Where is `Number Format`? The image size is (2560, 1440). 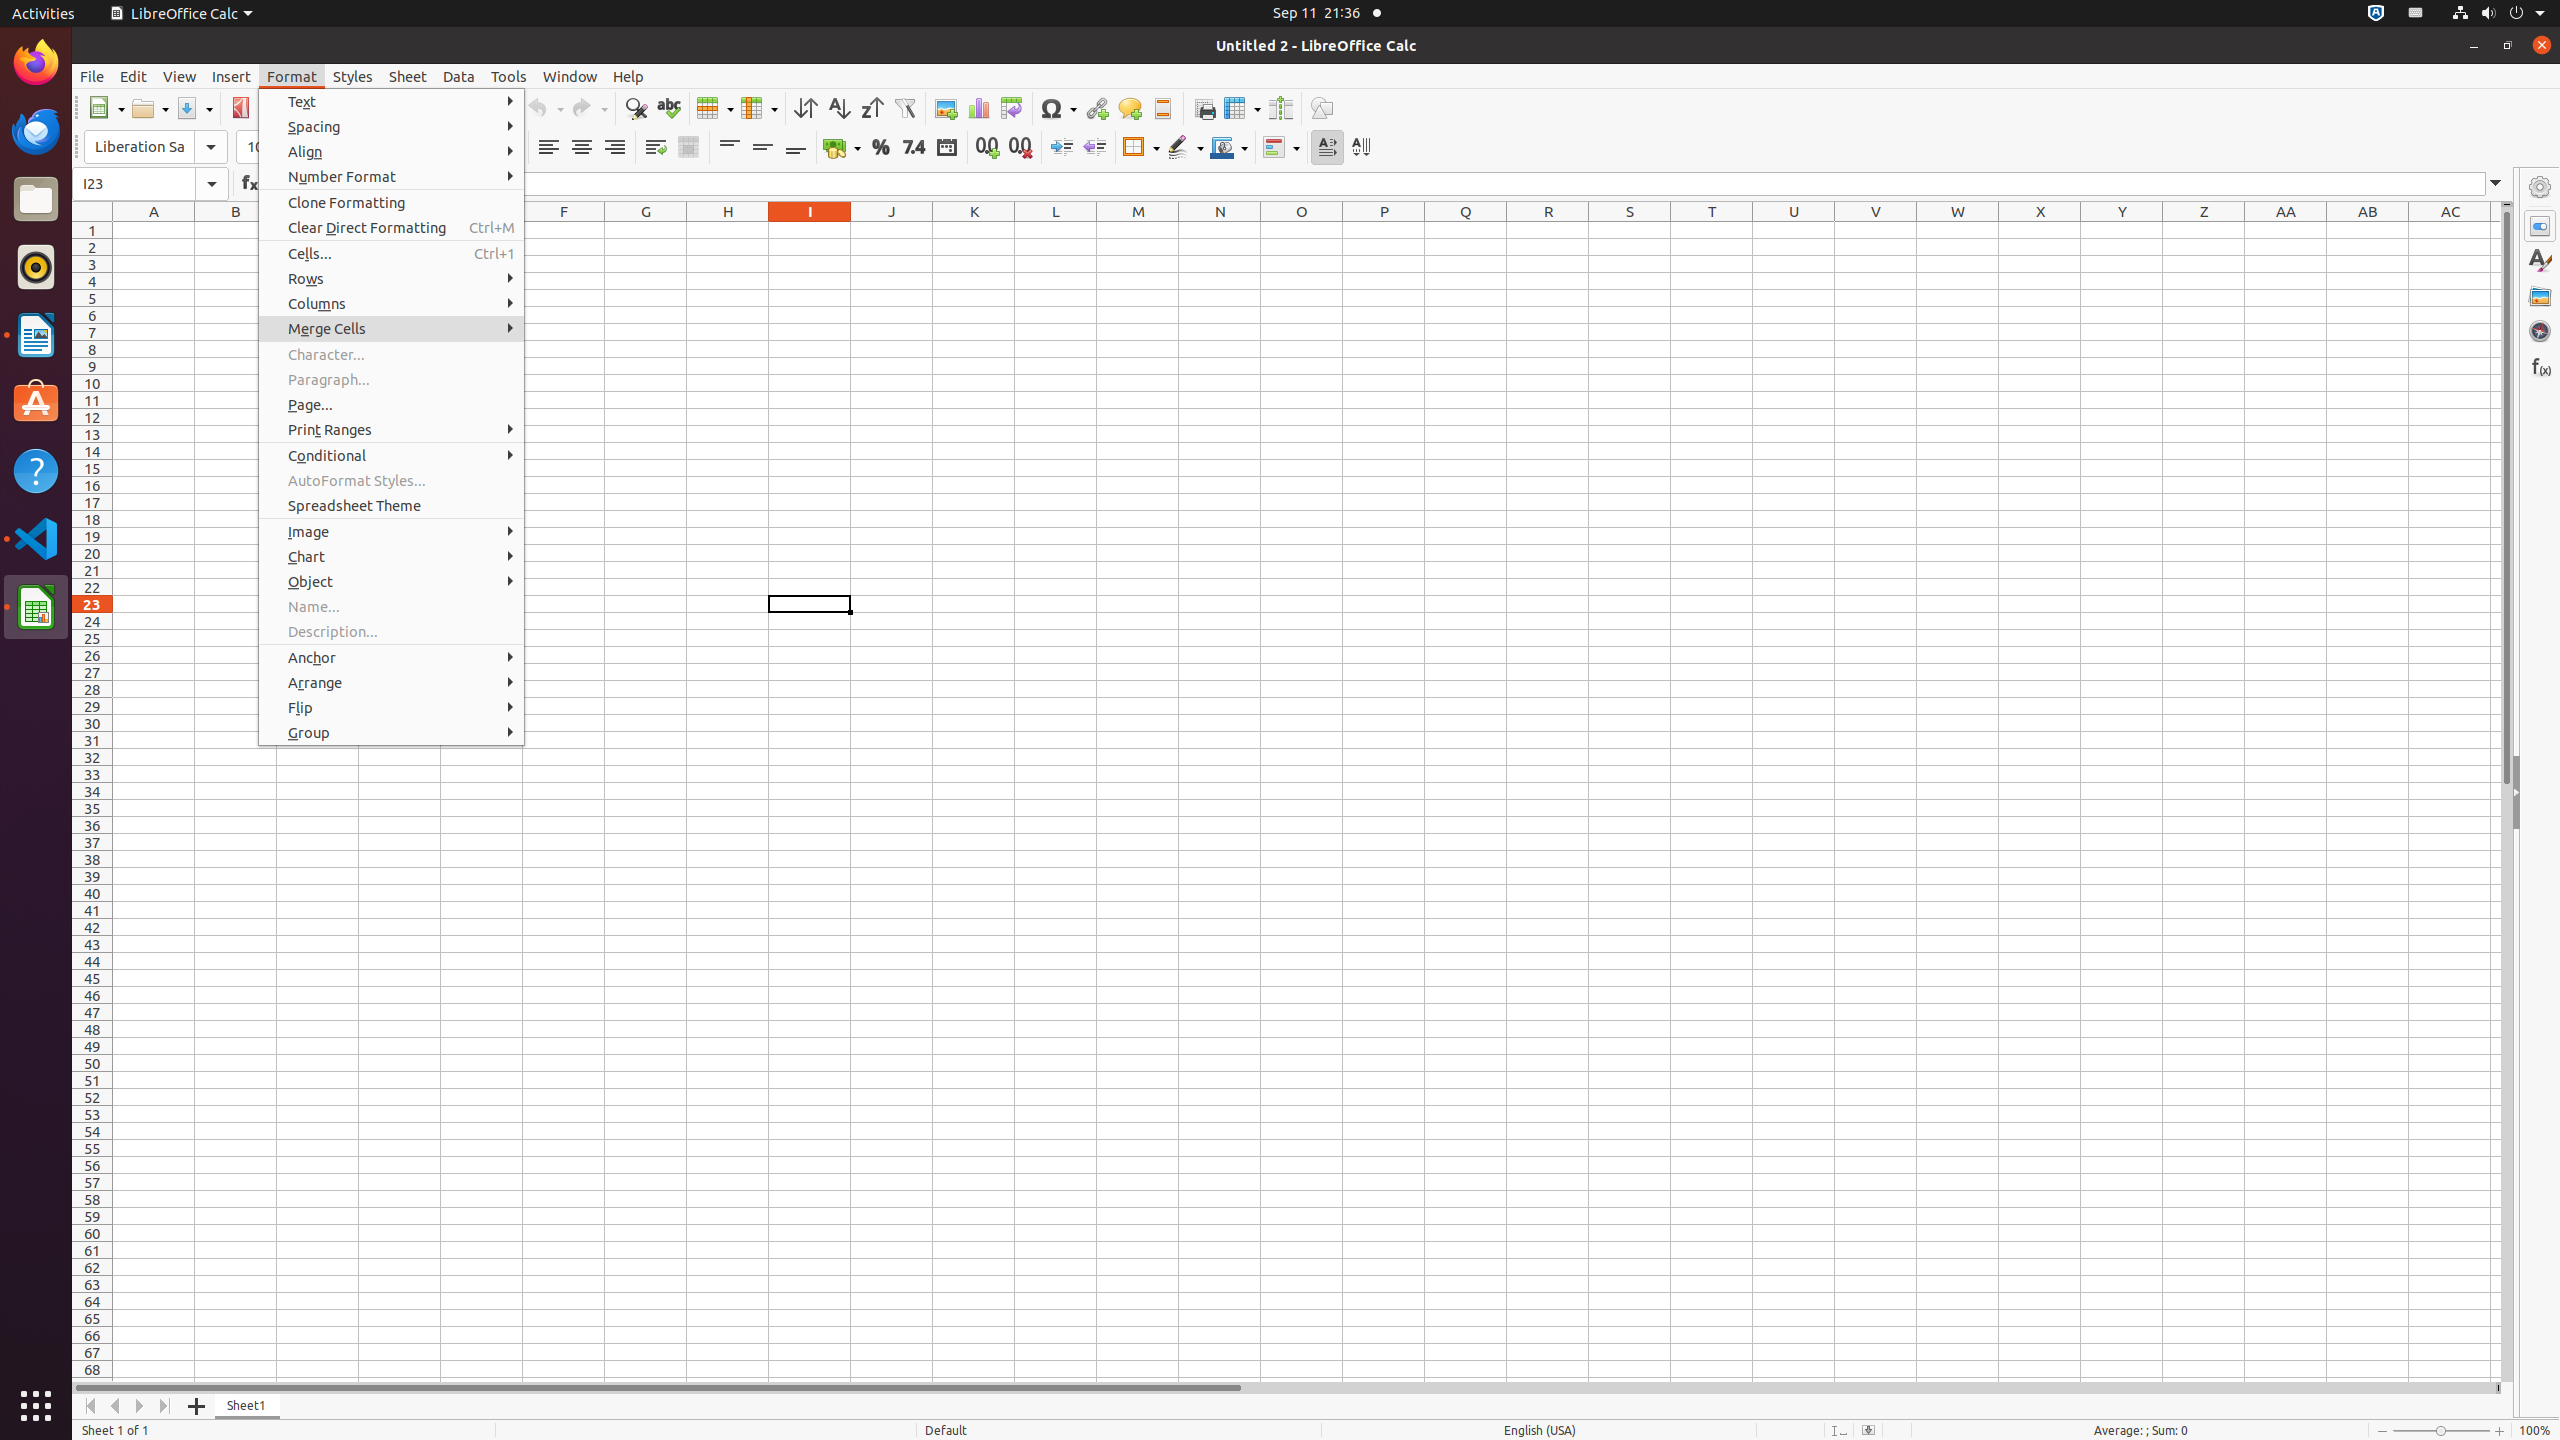 Number Format is located at coordinates (392, 176).